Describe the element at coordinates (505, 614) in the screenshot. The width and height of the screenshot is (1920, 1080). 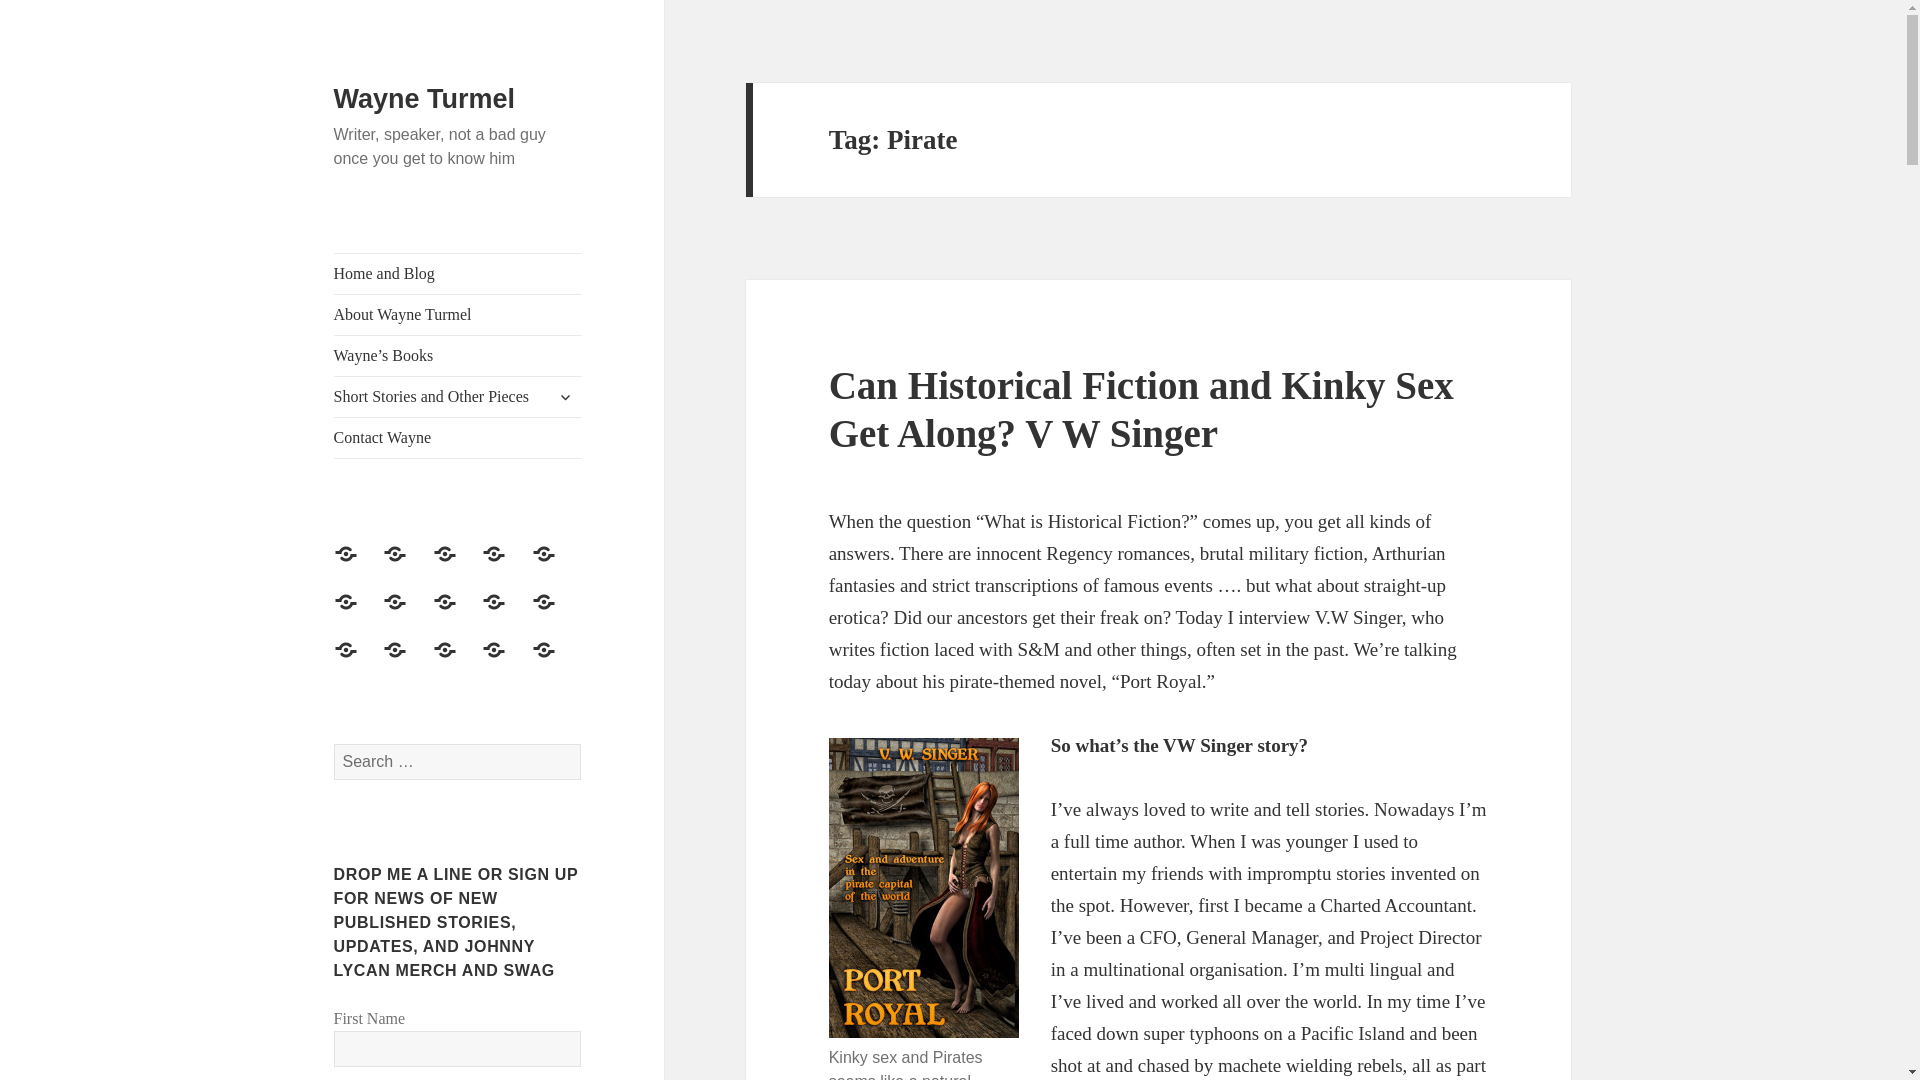
I see `Short Story- The Forger of Cairo` at that location.